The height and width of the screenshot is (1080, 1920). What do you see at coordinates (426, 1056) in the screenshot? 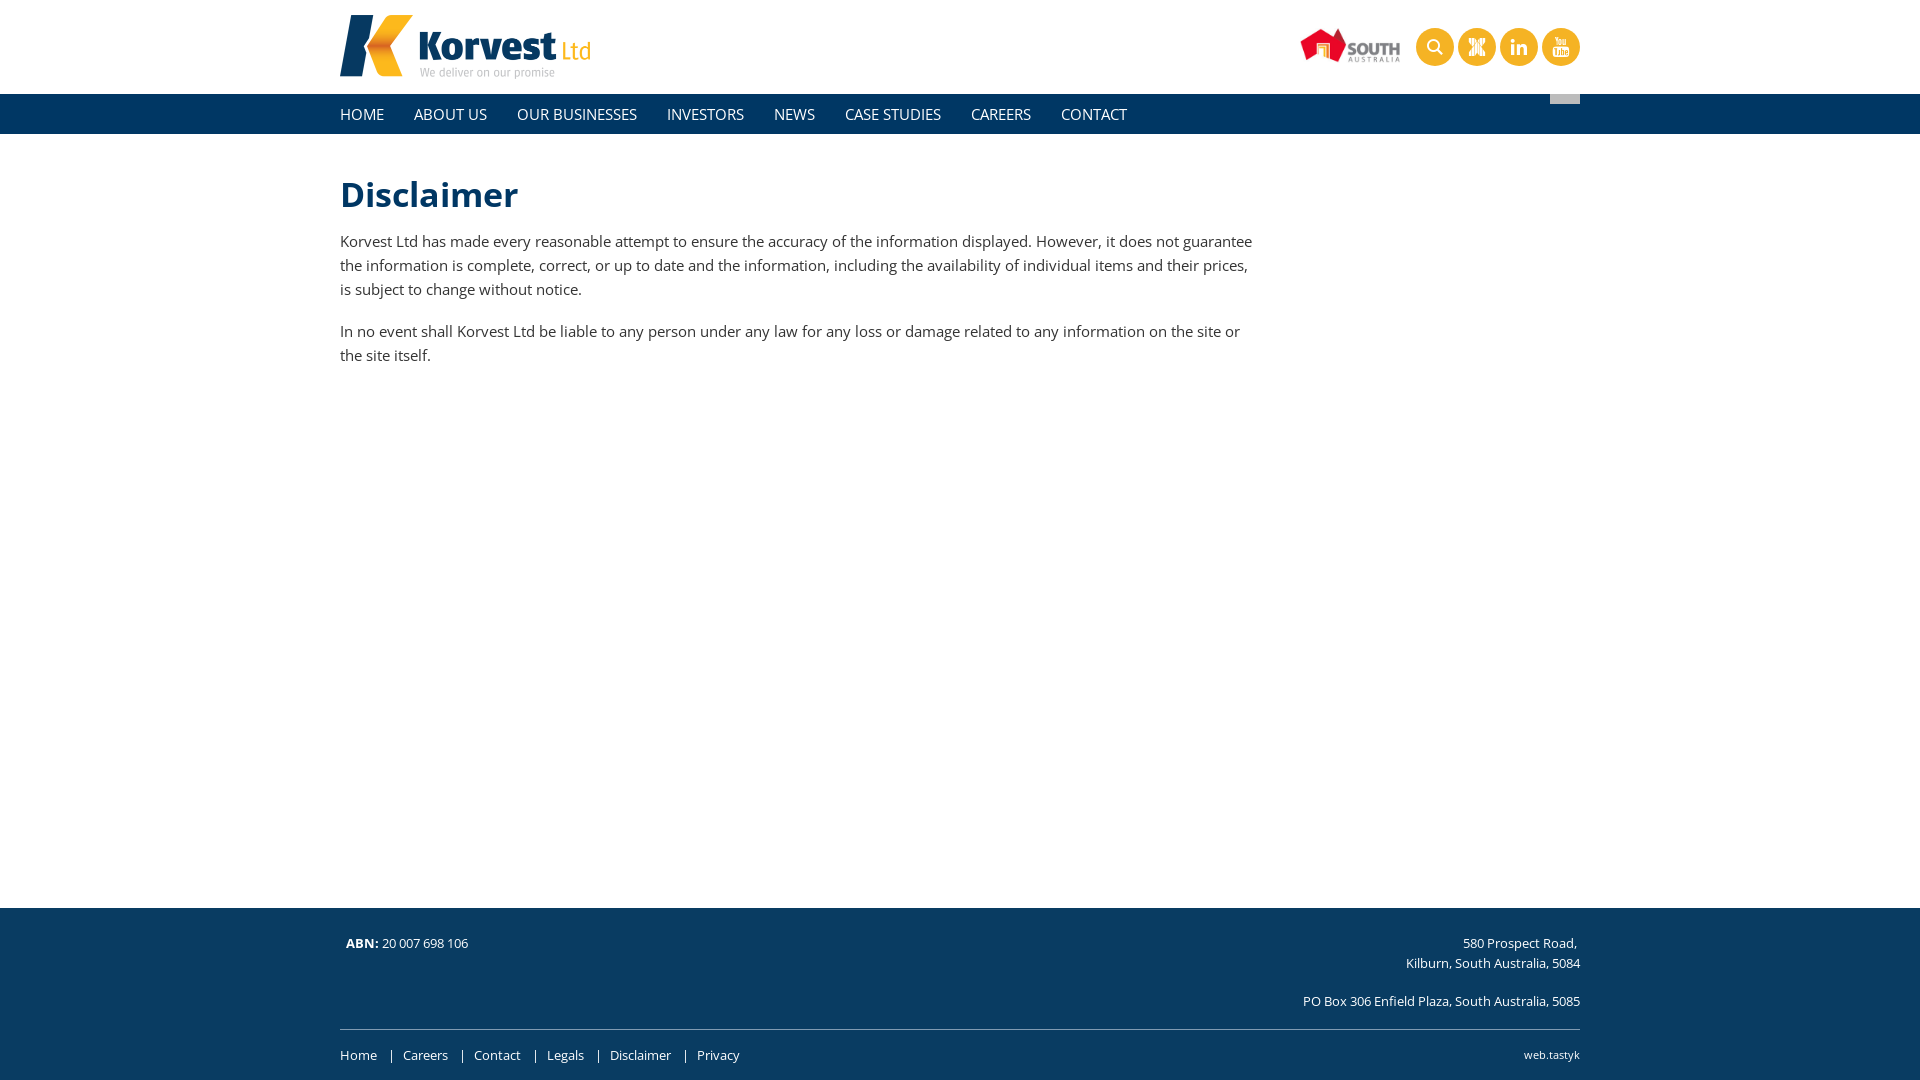
I see `Careers` at bounding box center [426, 1056].